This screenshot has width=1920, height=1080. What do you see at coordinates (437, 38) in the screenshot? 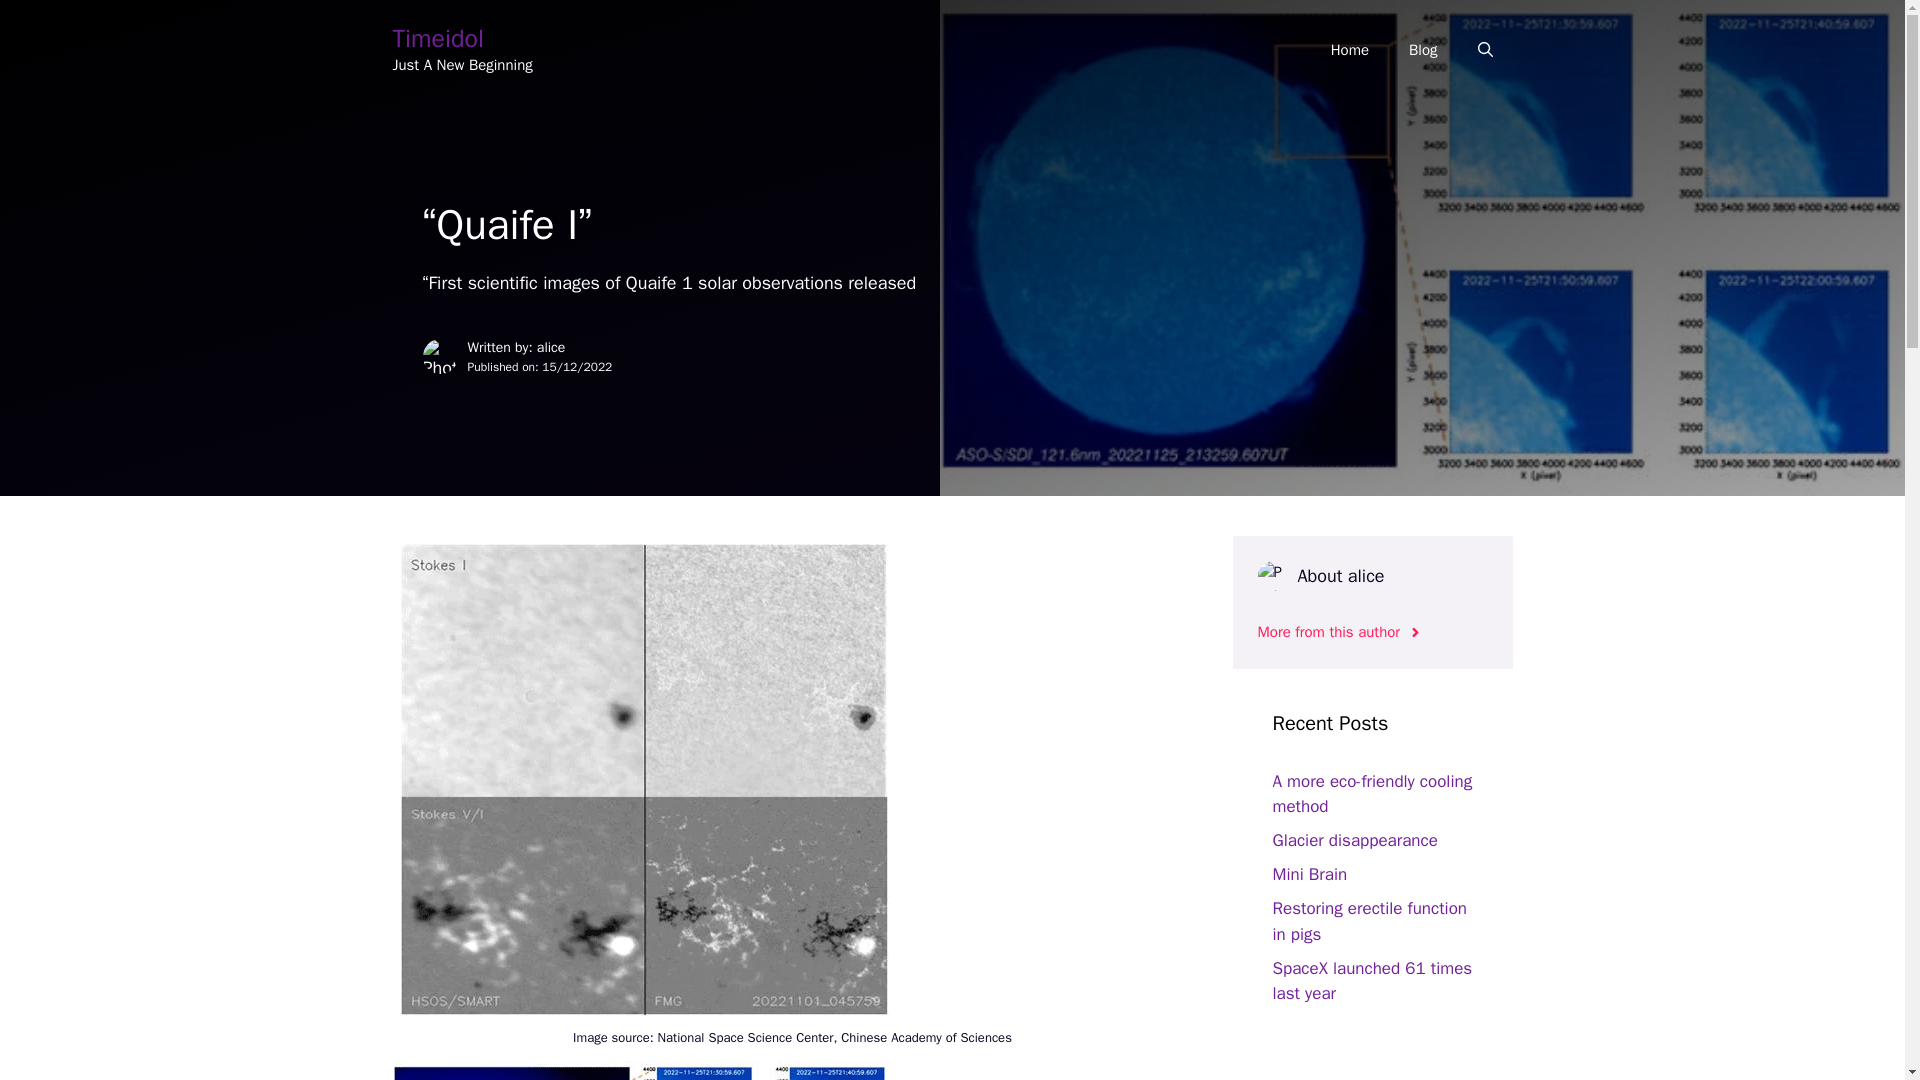
I see `Timeidol` at bounding box center [437, 38].